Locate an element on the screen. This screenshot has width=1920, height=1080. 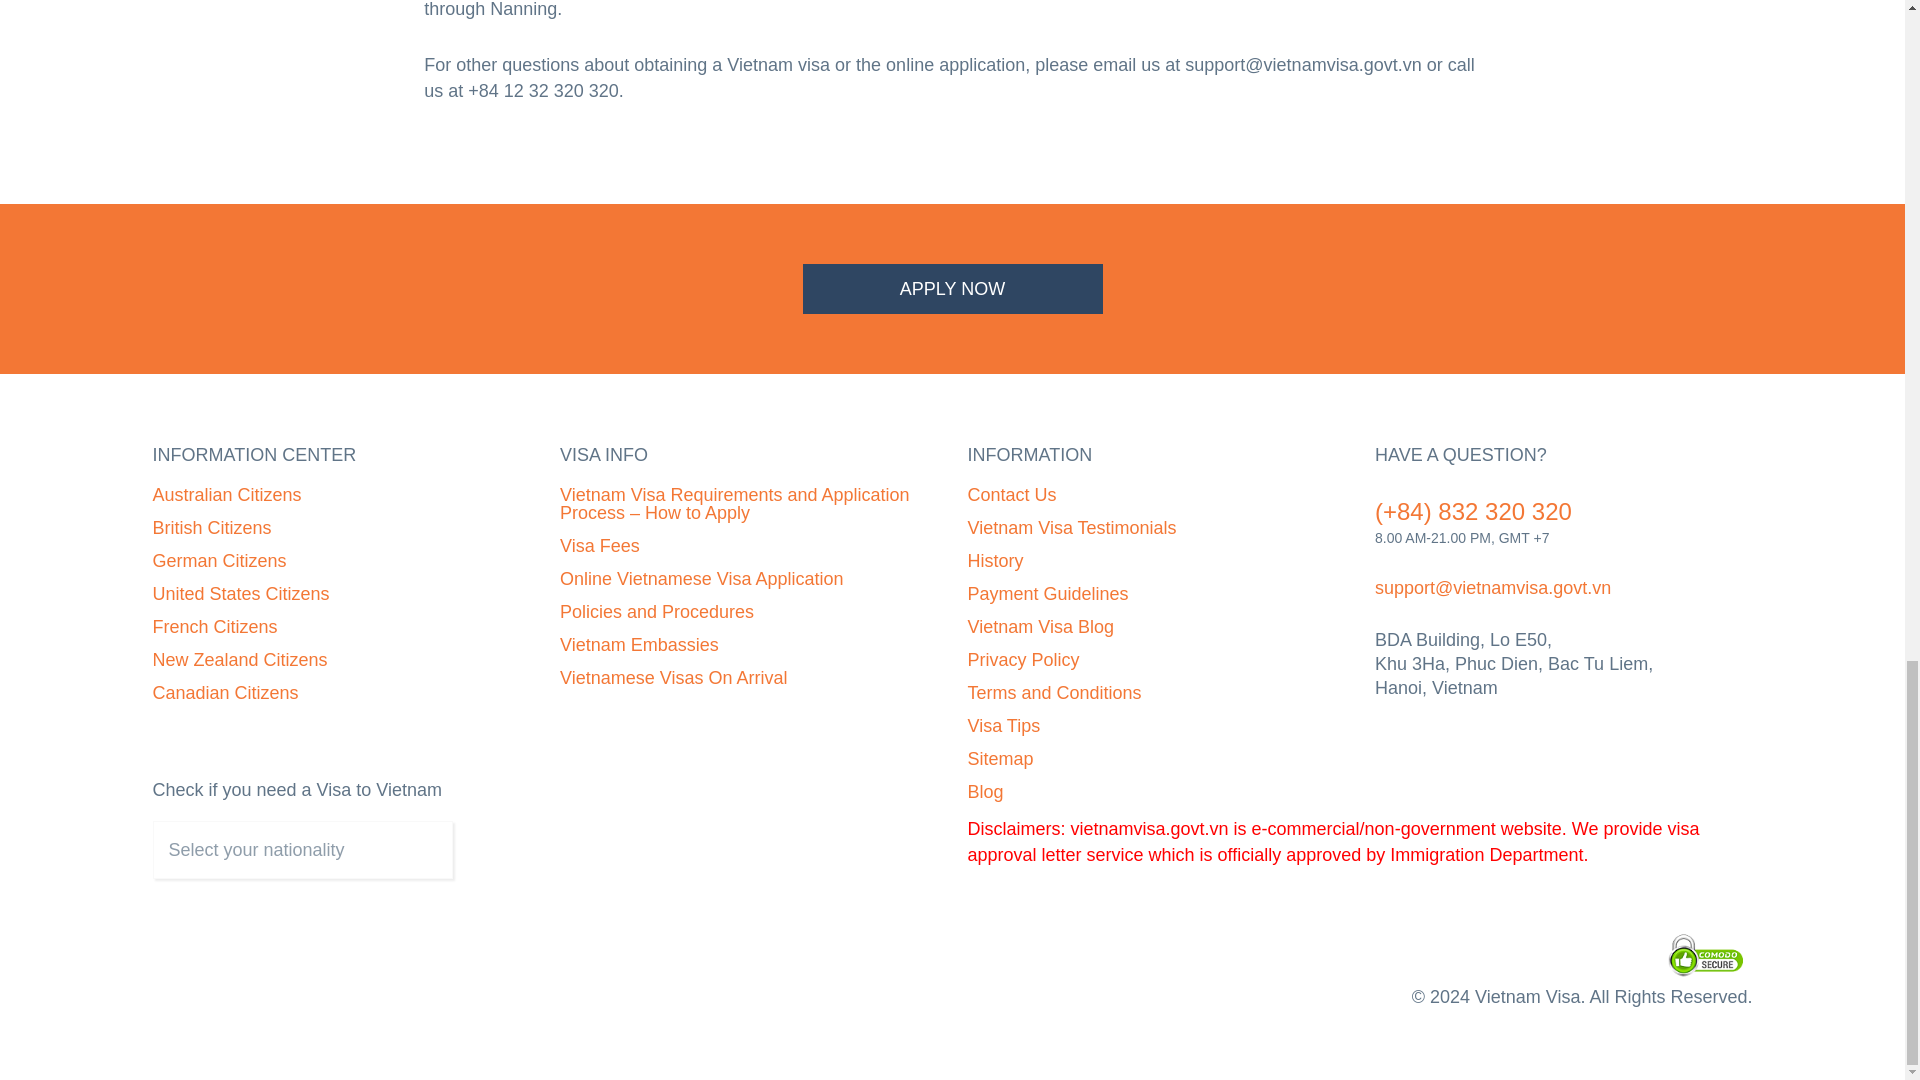
United States Citizens is located at coordinates (240, 594).